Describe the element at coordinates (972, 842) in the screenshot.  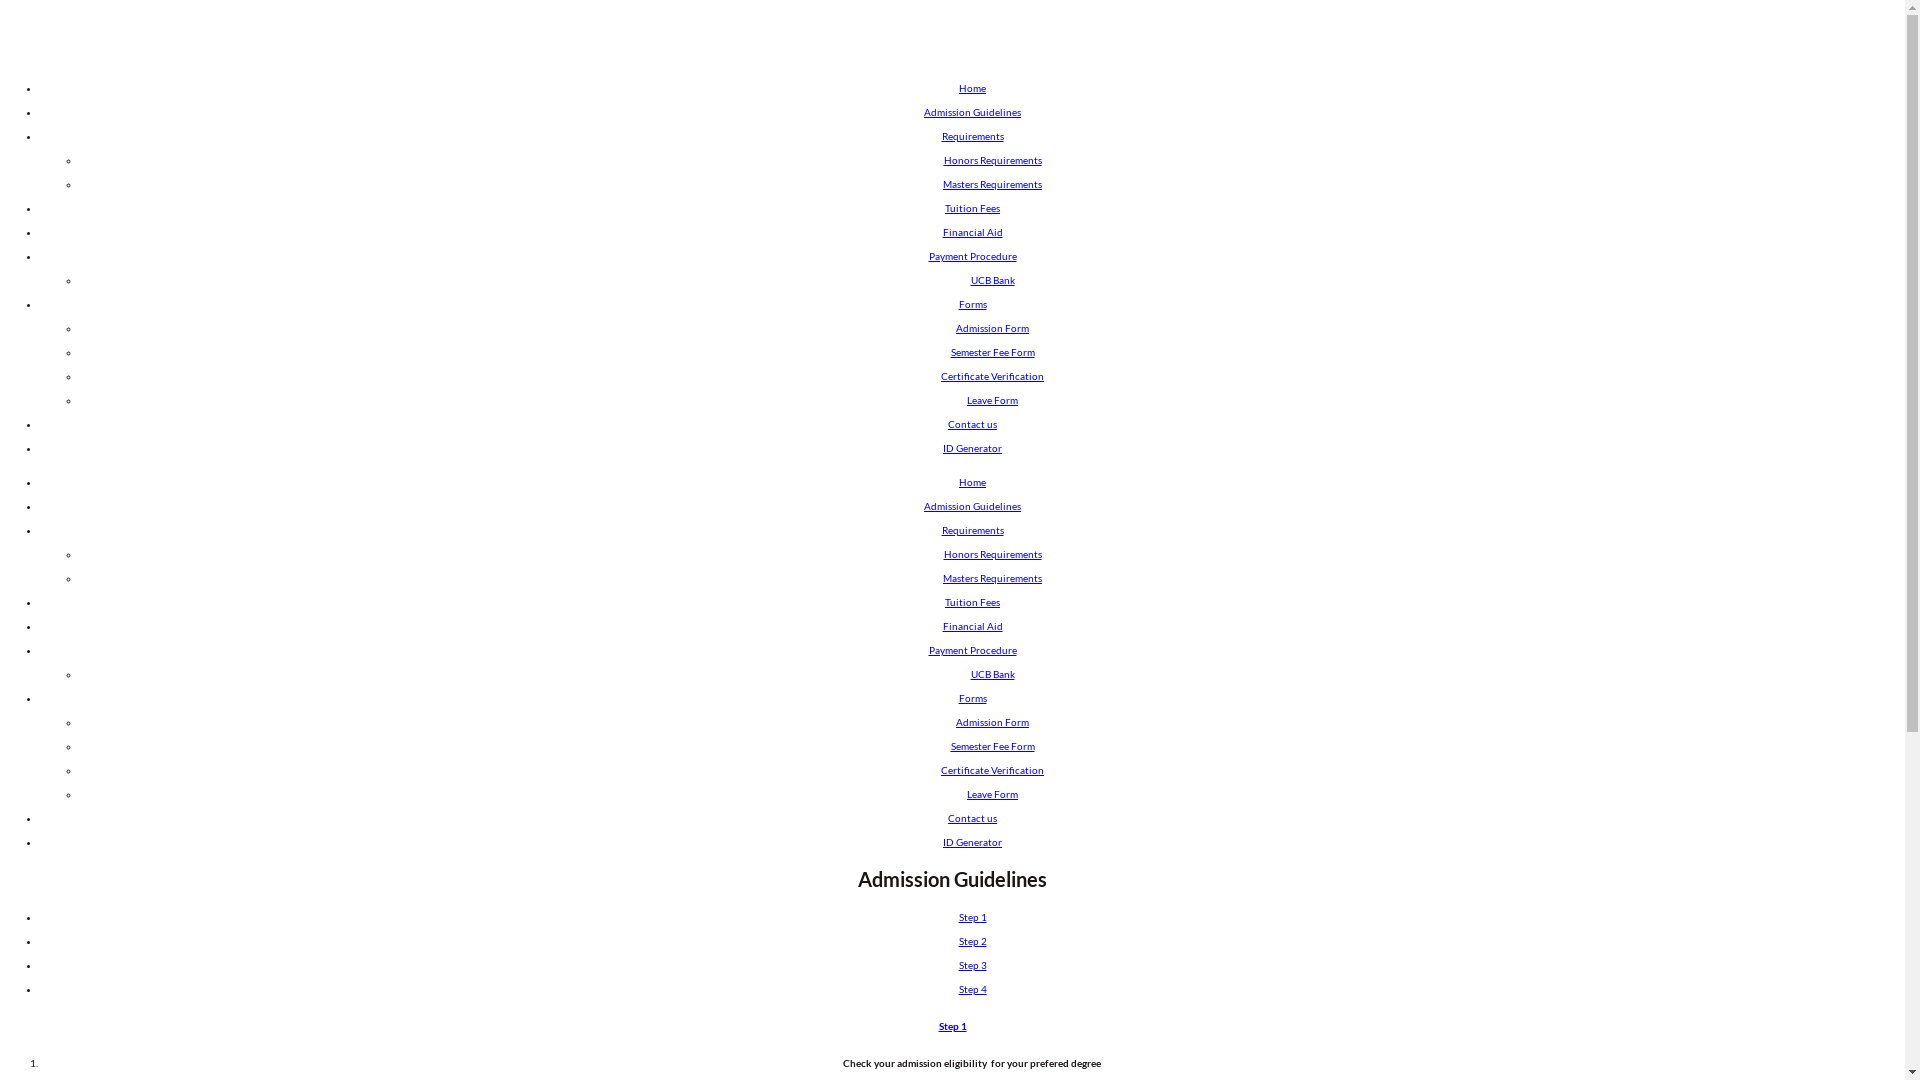
I see `ID Generator` at that location.